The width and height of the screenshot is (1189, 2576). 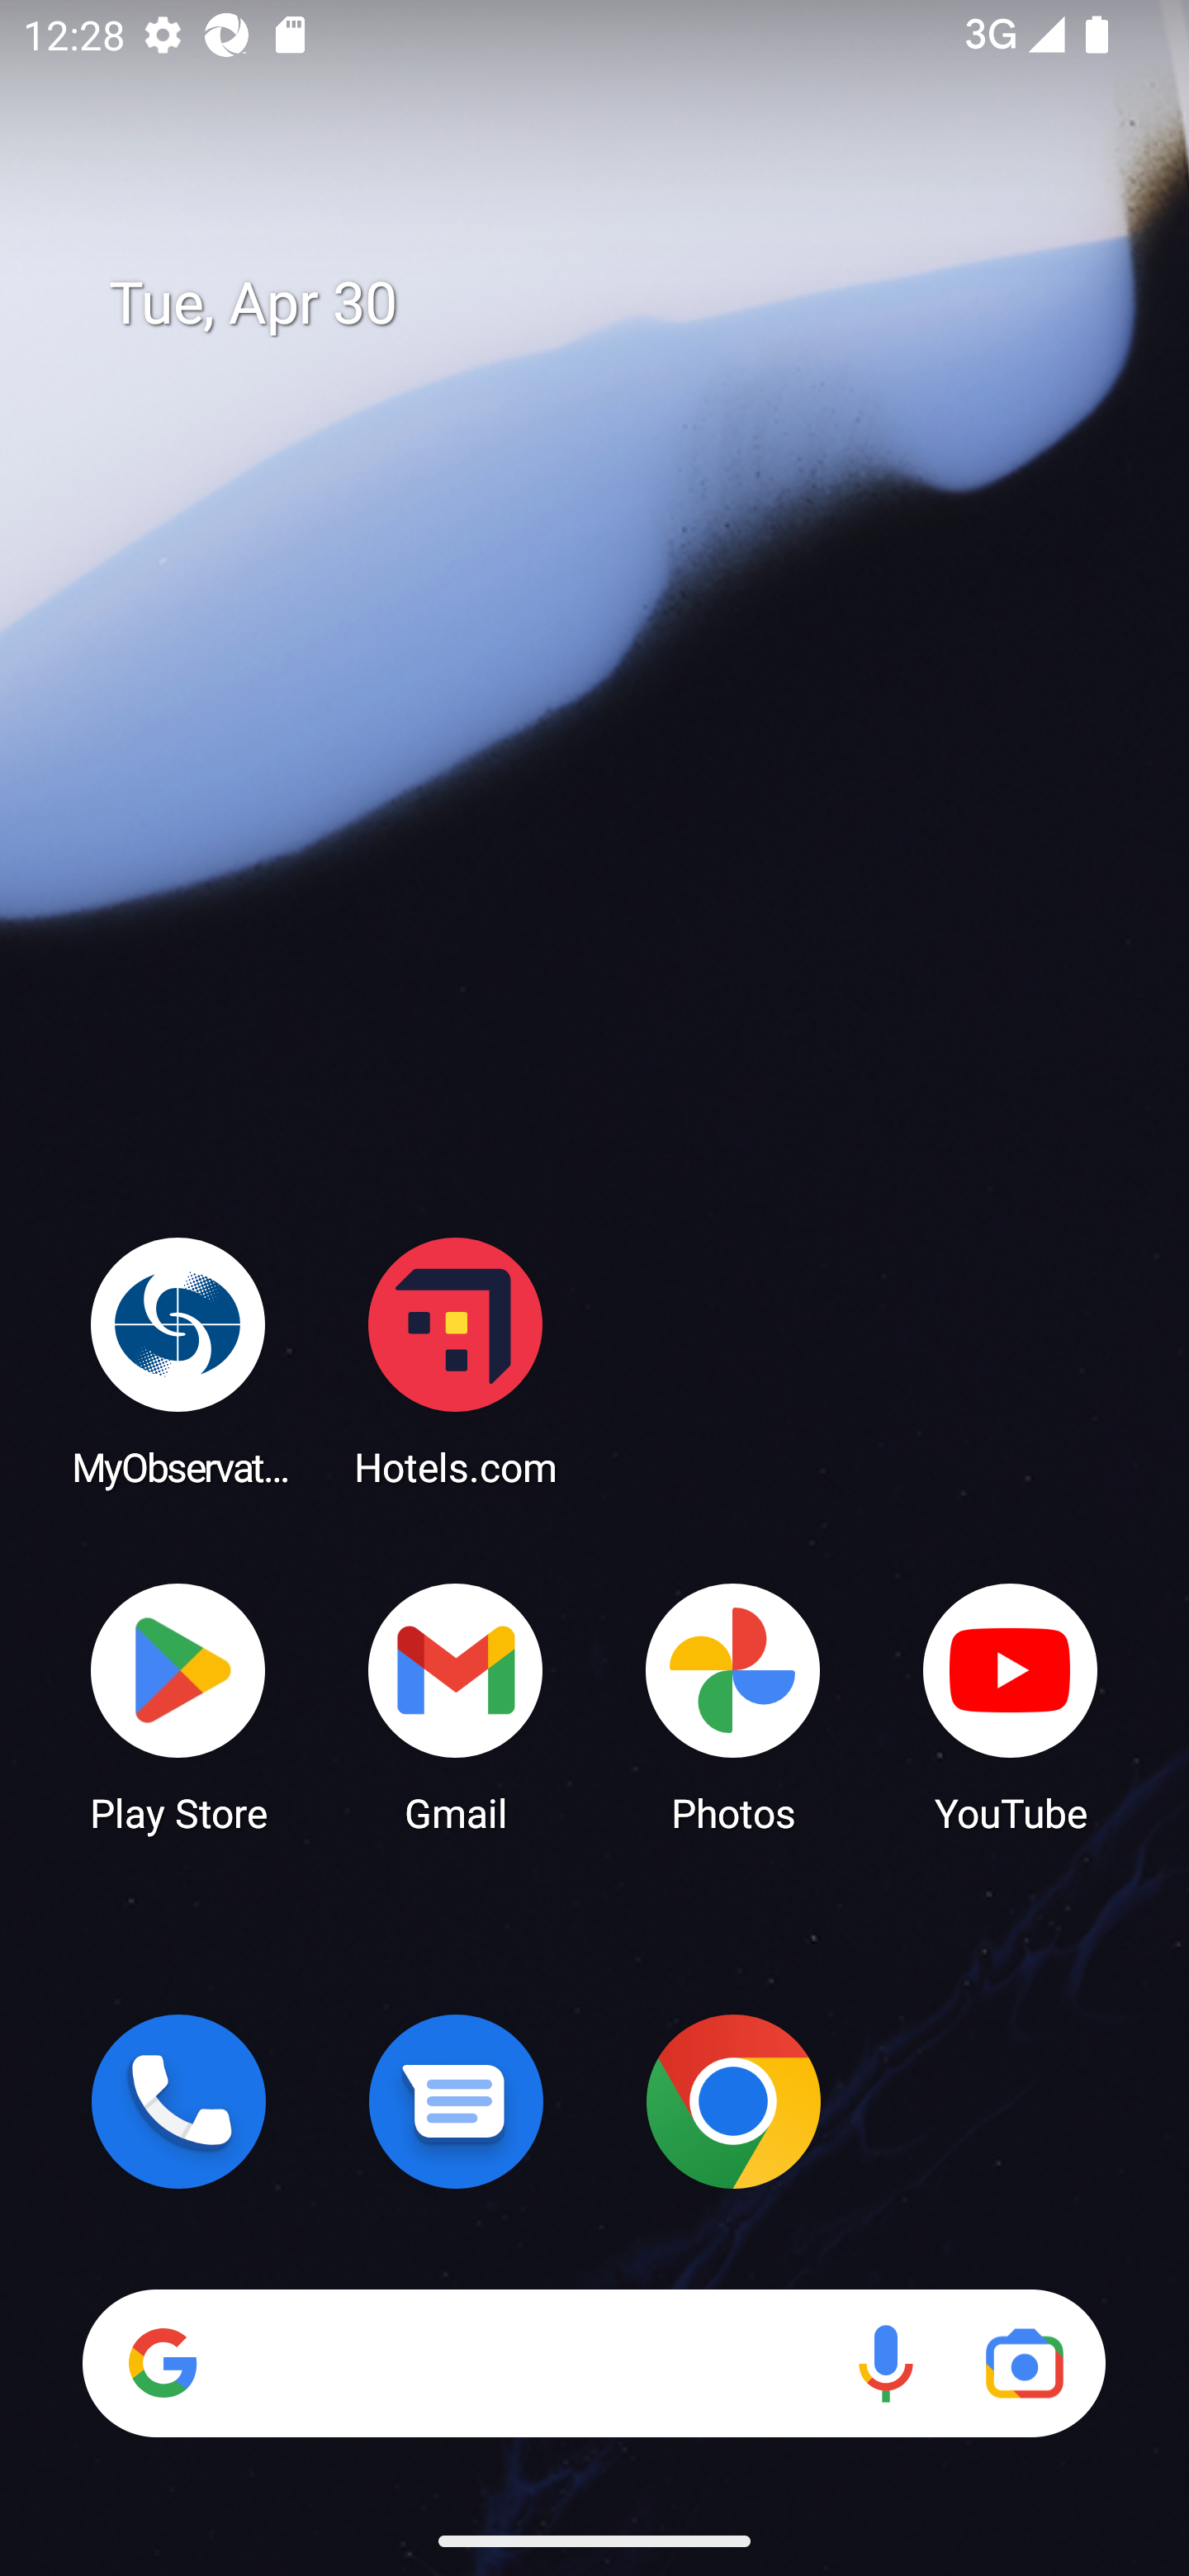 I want to click on Phone, so click(x=178, y=2101).